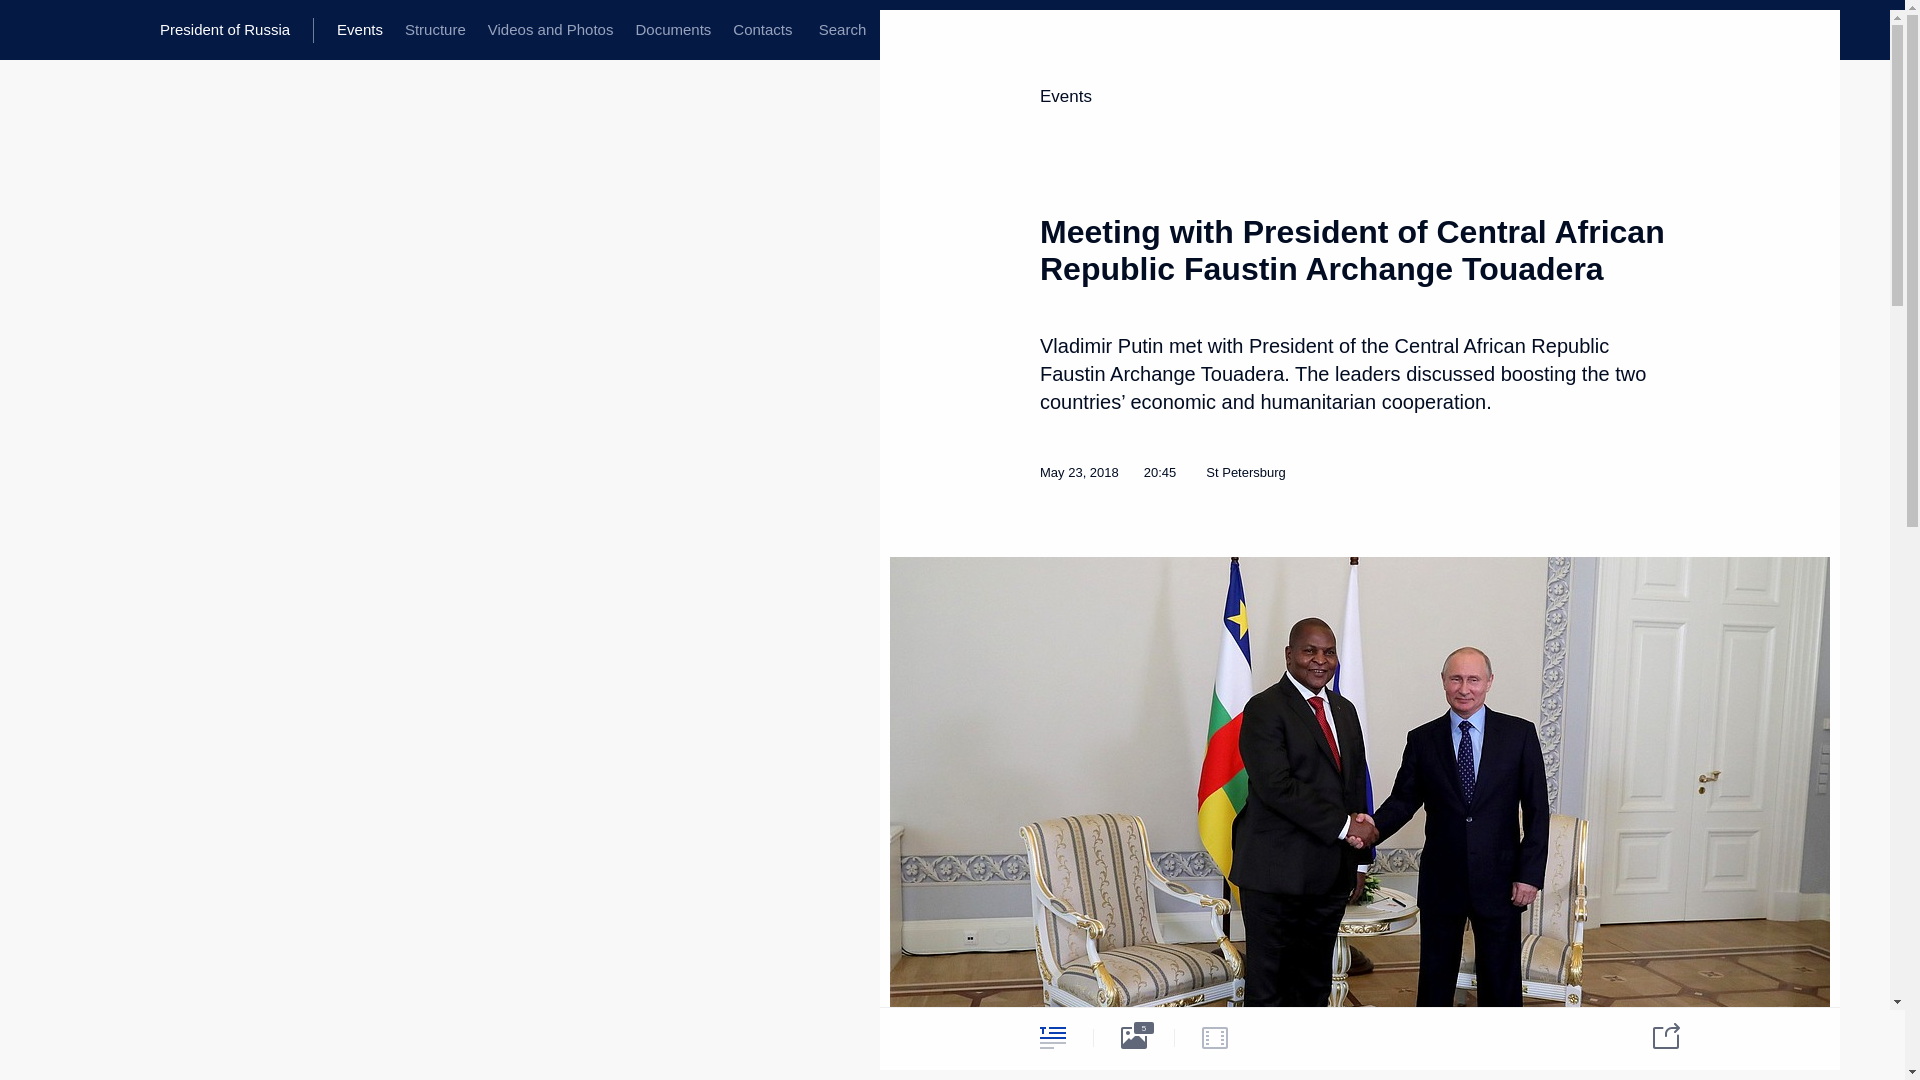 The width and height of the screenshot is (1920, 1080). Describe the element at coordinates (762, 30) in the screenshot. I see `Contacts` at that location.